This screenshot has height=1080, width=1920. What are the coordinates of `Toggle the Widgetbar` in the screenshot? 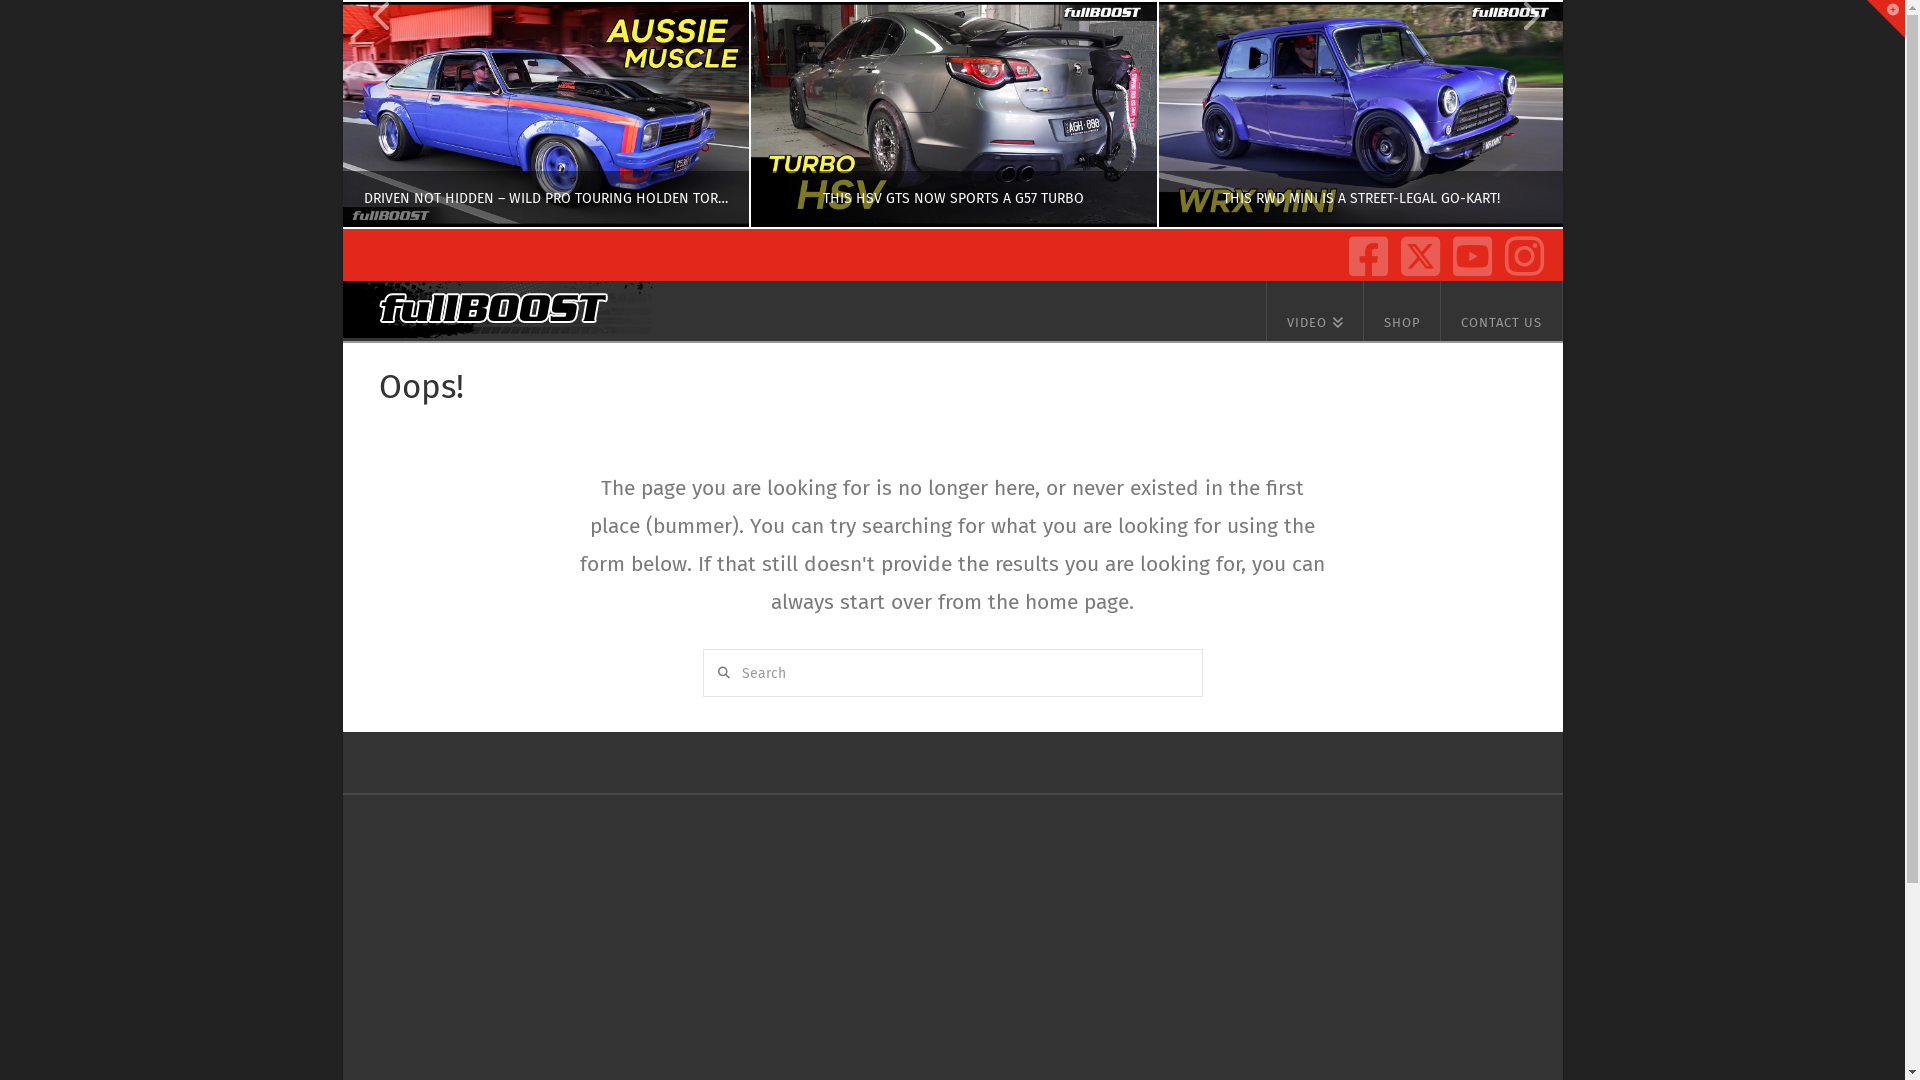 It's located at (1886, 19).